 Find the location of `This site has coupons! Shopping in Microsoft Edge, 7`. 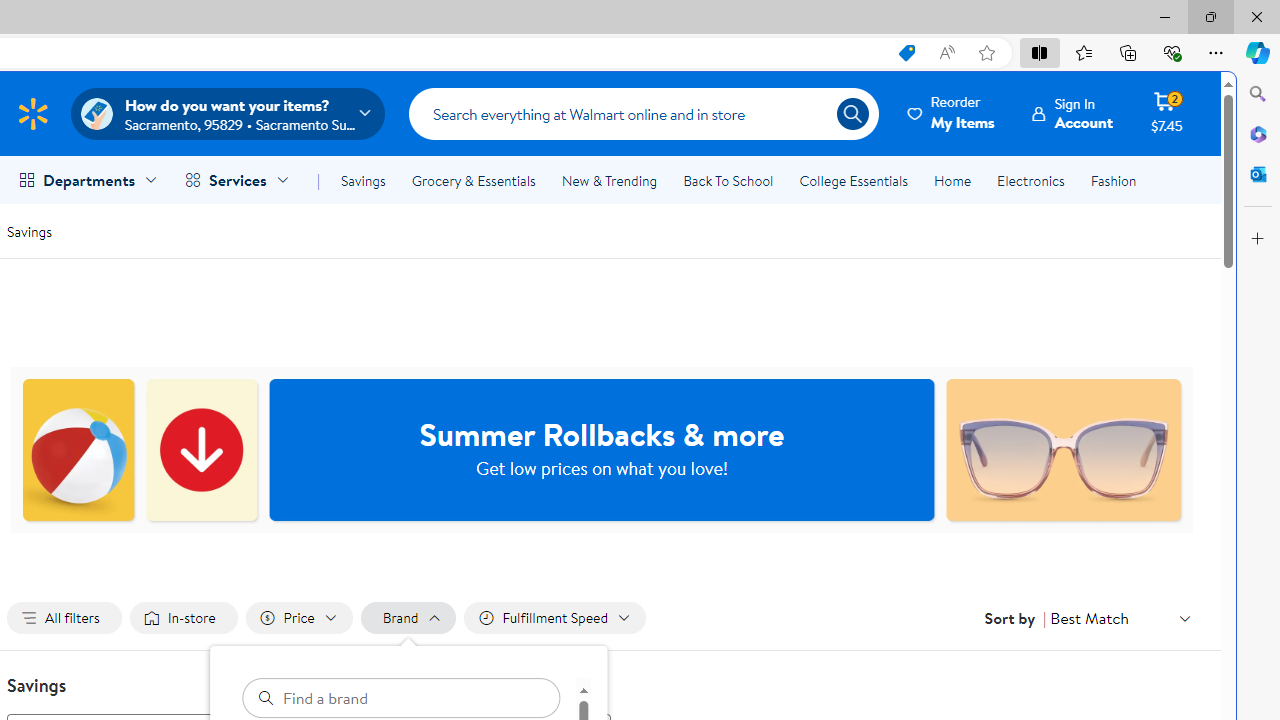

This site has coupons! Shopping in Microsoft Edge, 7 is located at coordinates (906, 53).